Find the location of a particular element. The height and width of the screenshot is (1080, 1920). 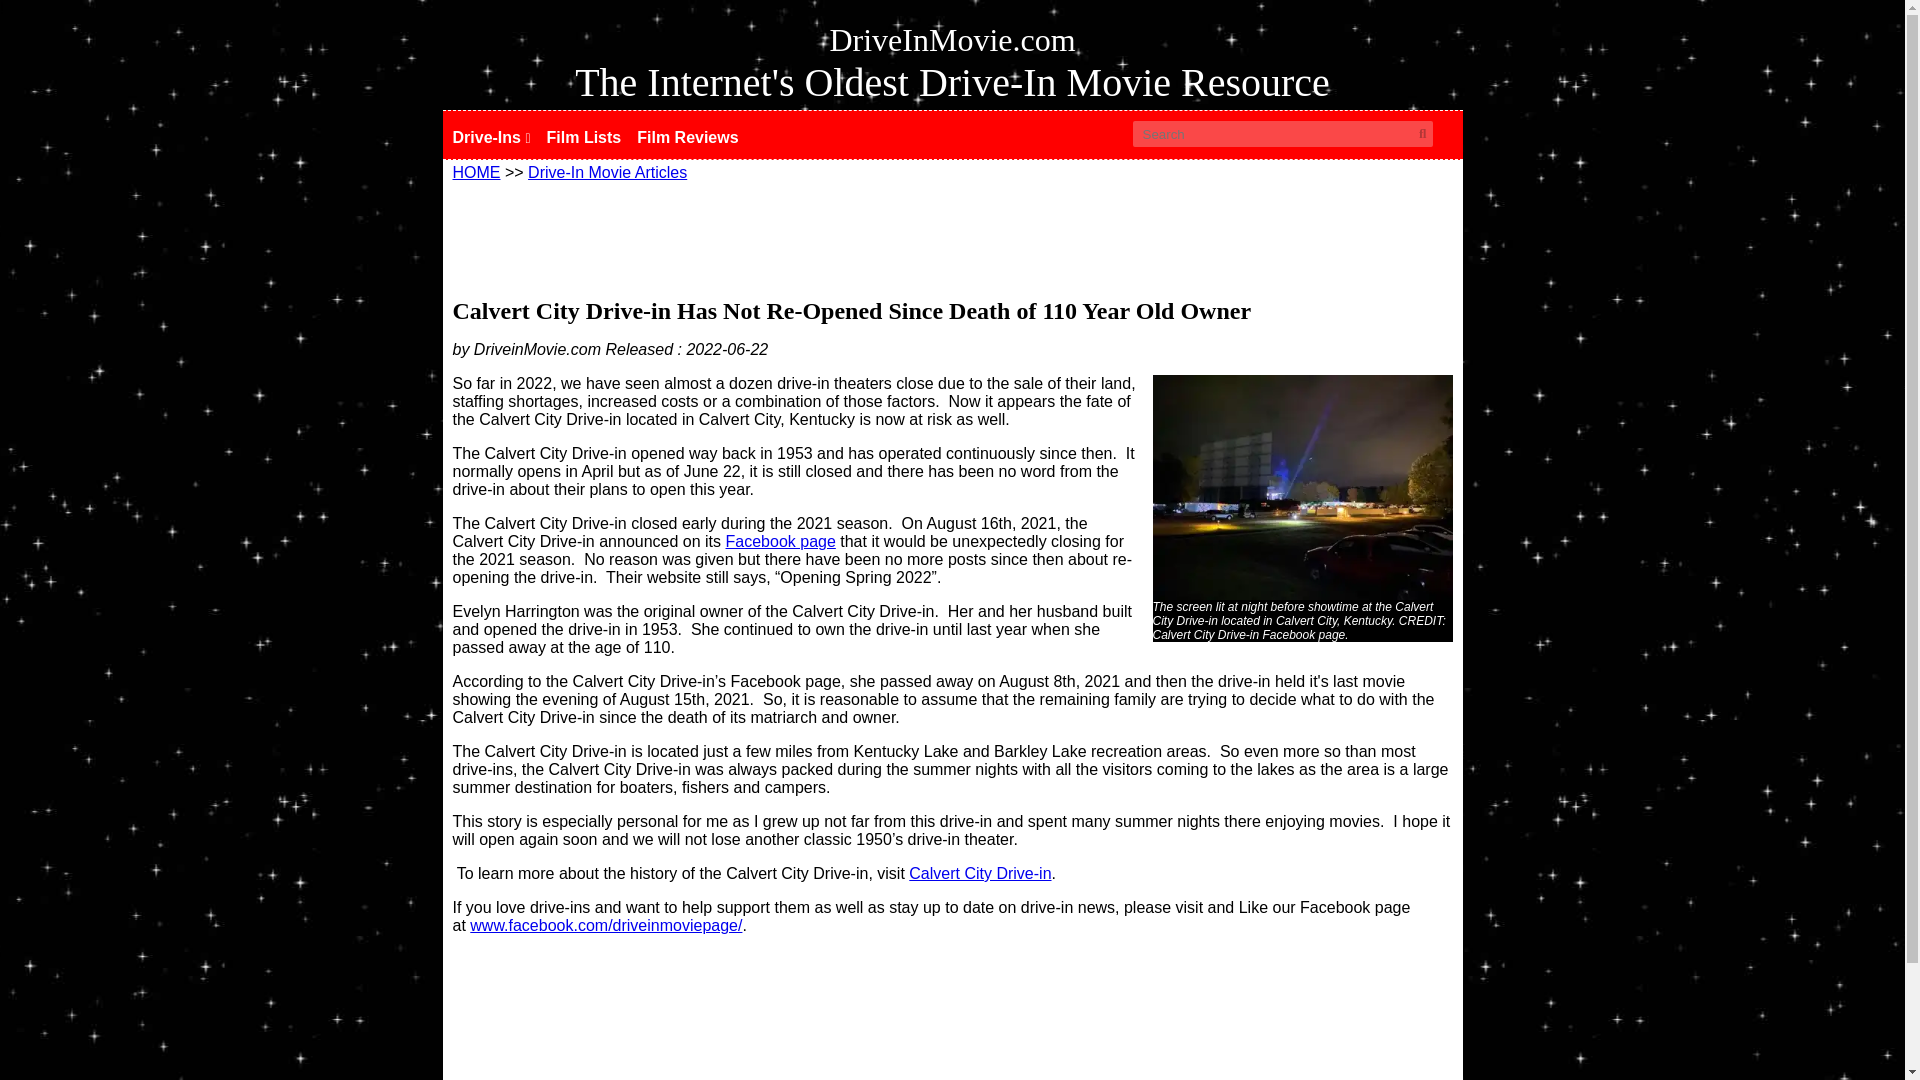

Drive-In Movie Articles is located at coordinates (608, 172).